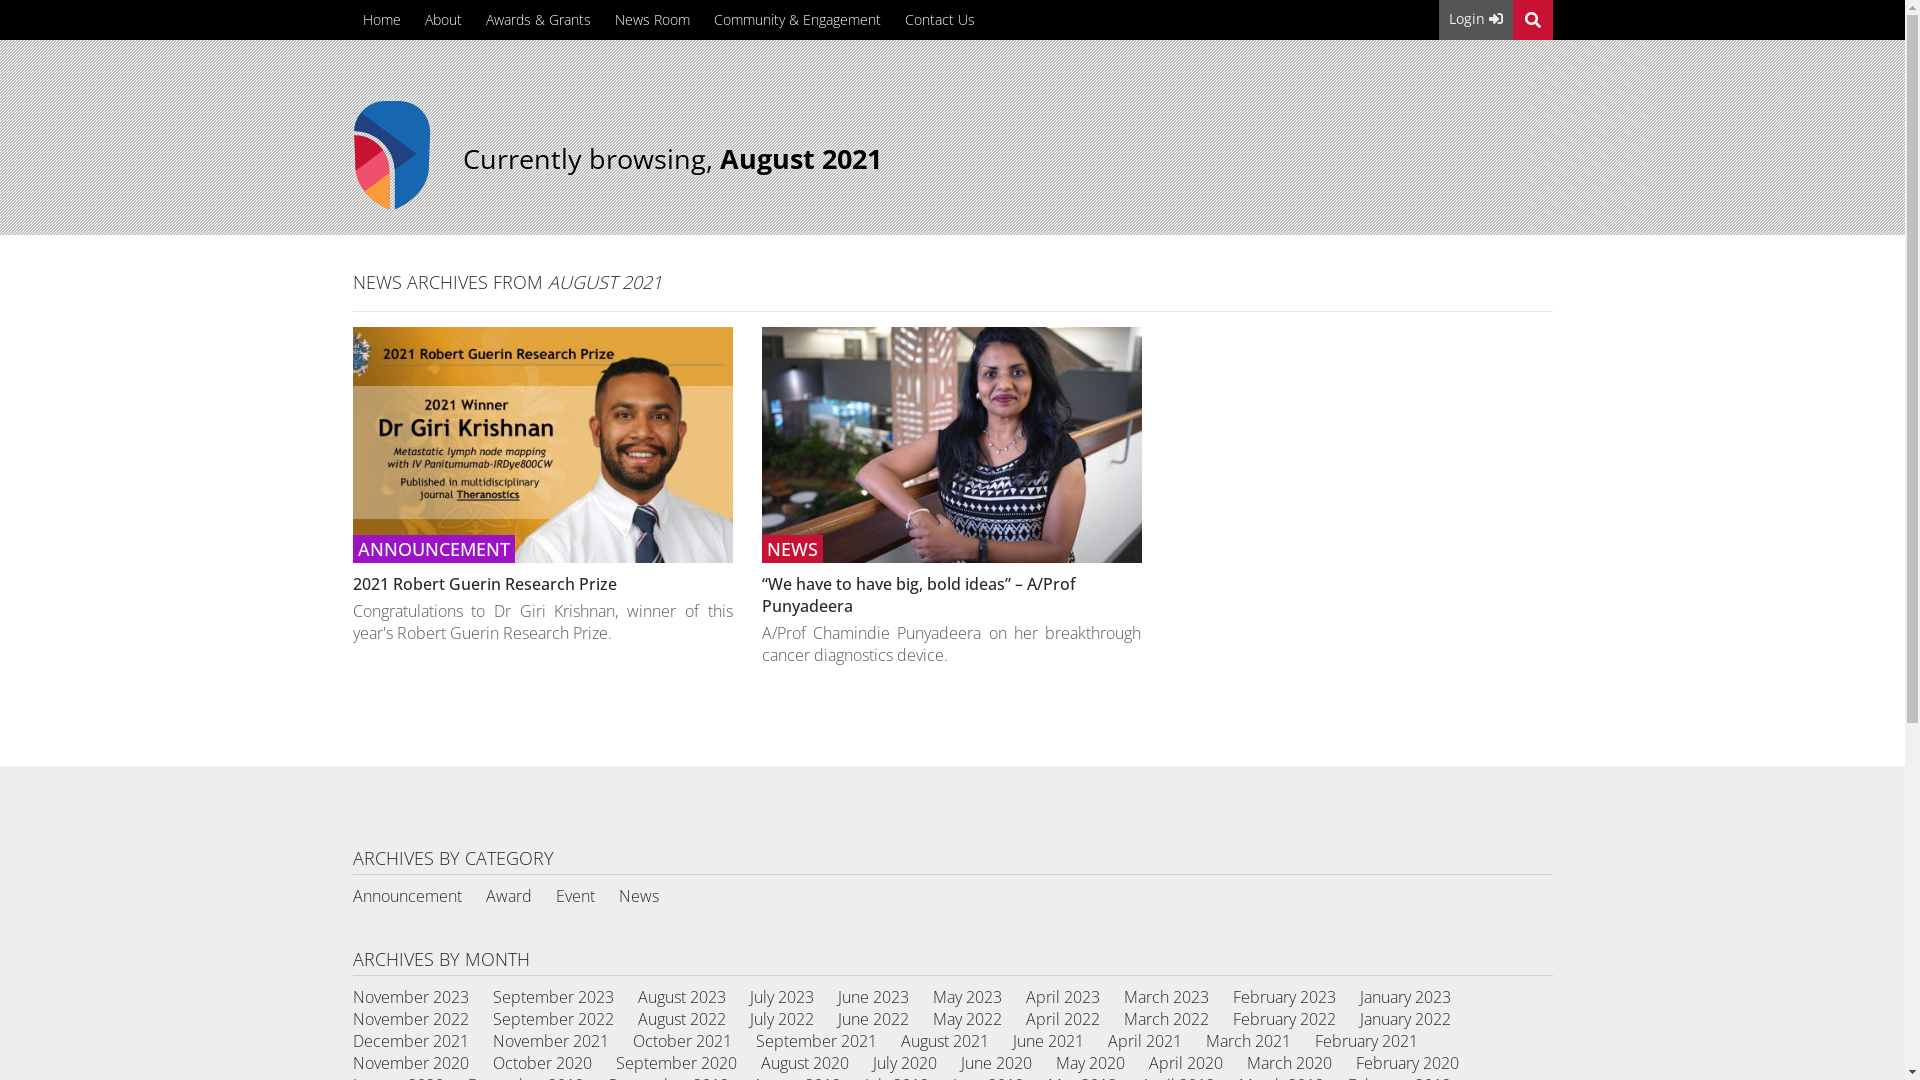  What do you see at coordinates (1090, 1063) in the screenshot?
I see `May 2020` at bounding box center [1090, 1063].